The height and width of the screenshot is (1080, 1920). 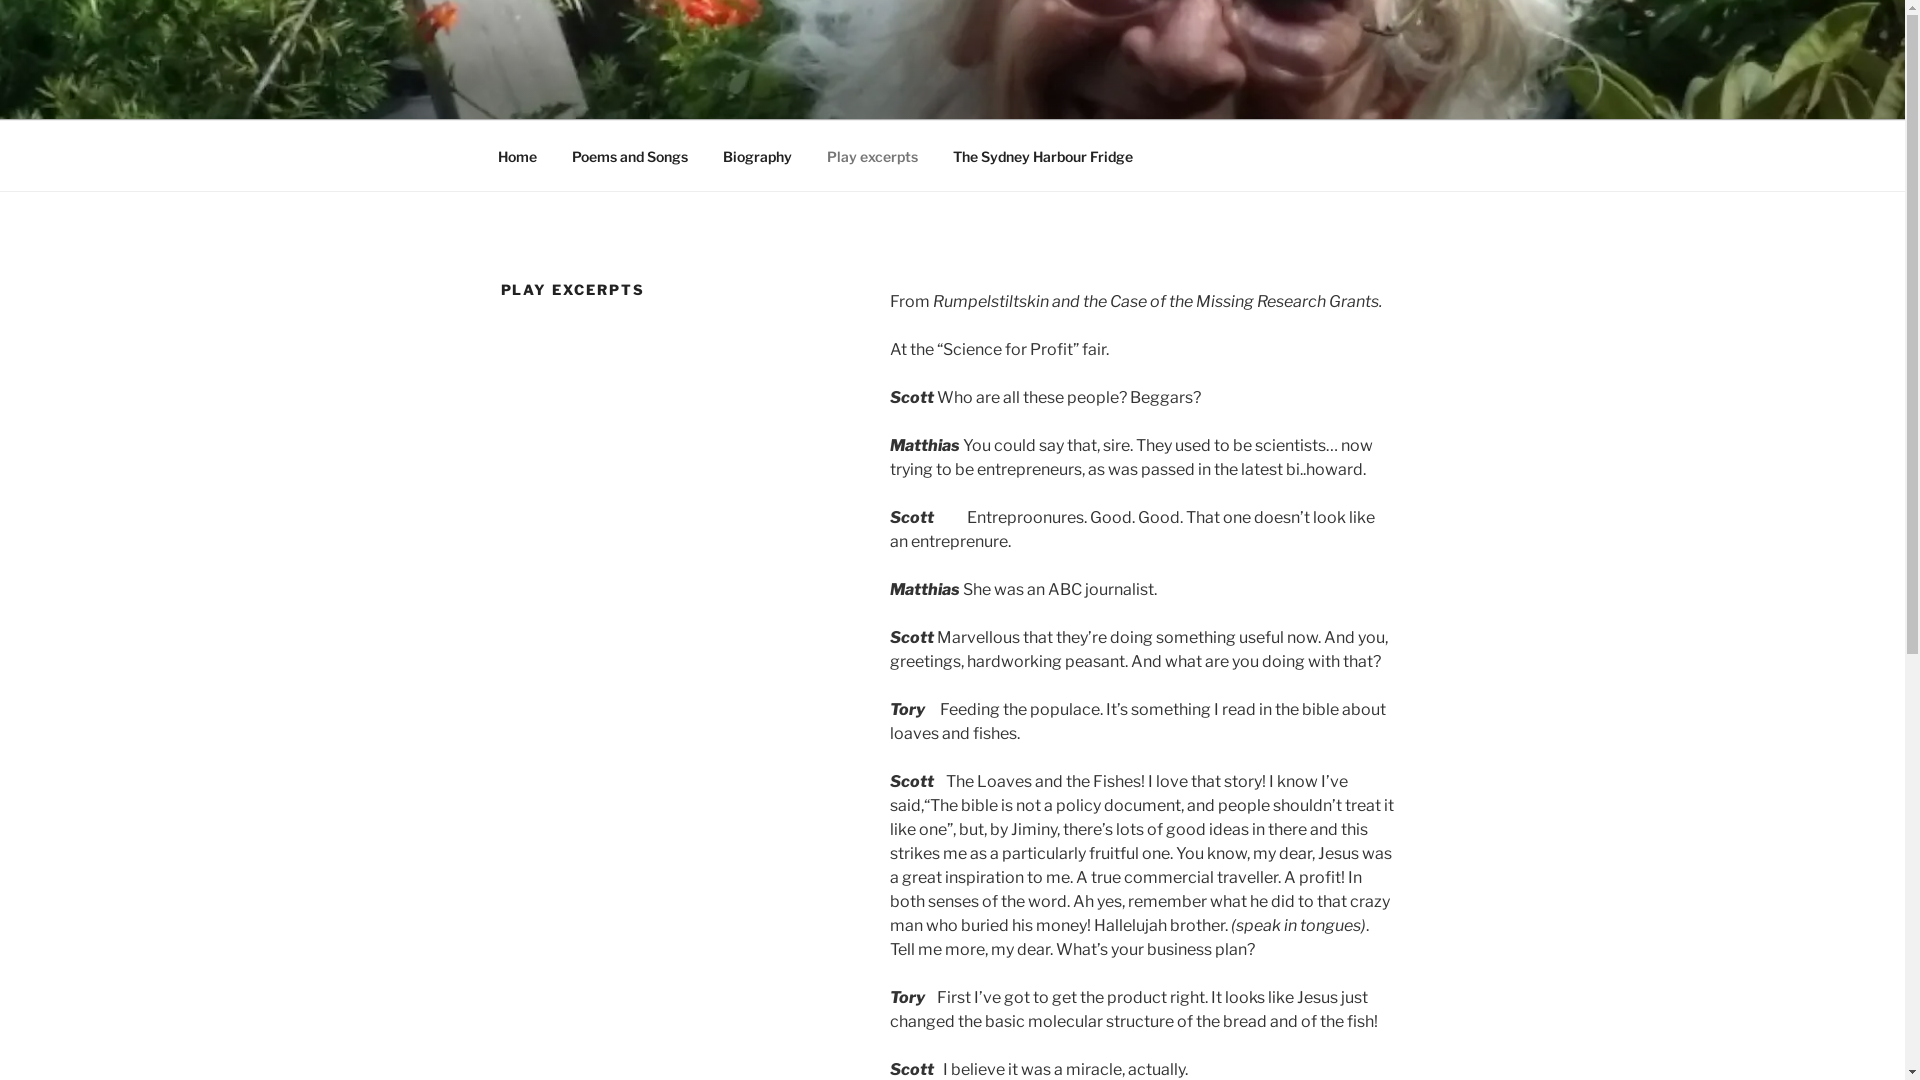 What do you see at coordinates (630, 156) in the screenshot?
I see `Poems and Songs` at bounding box center [630, 156].